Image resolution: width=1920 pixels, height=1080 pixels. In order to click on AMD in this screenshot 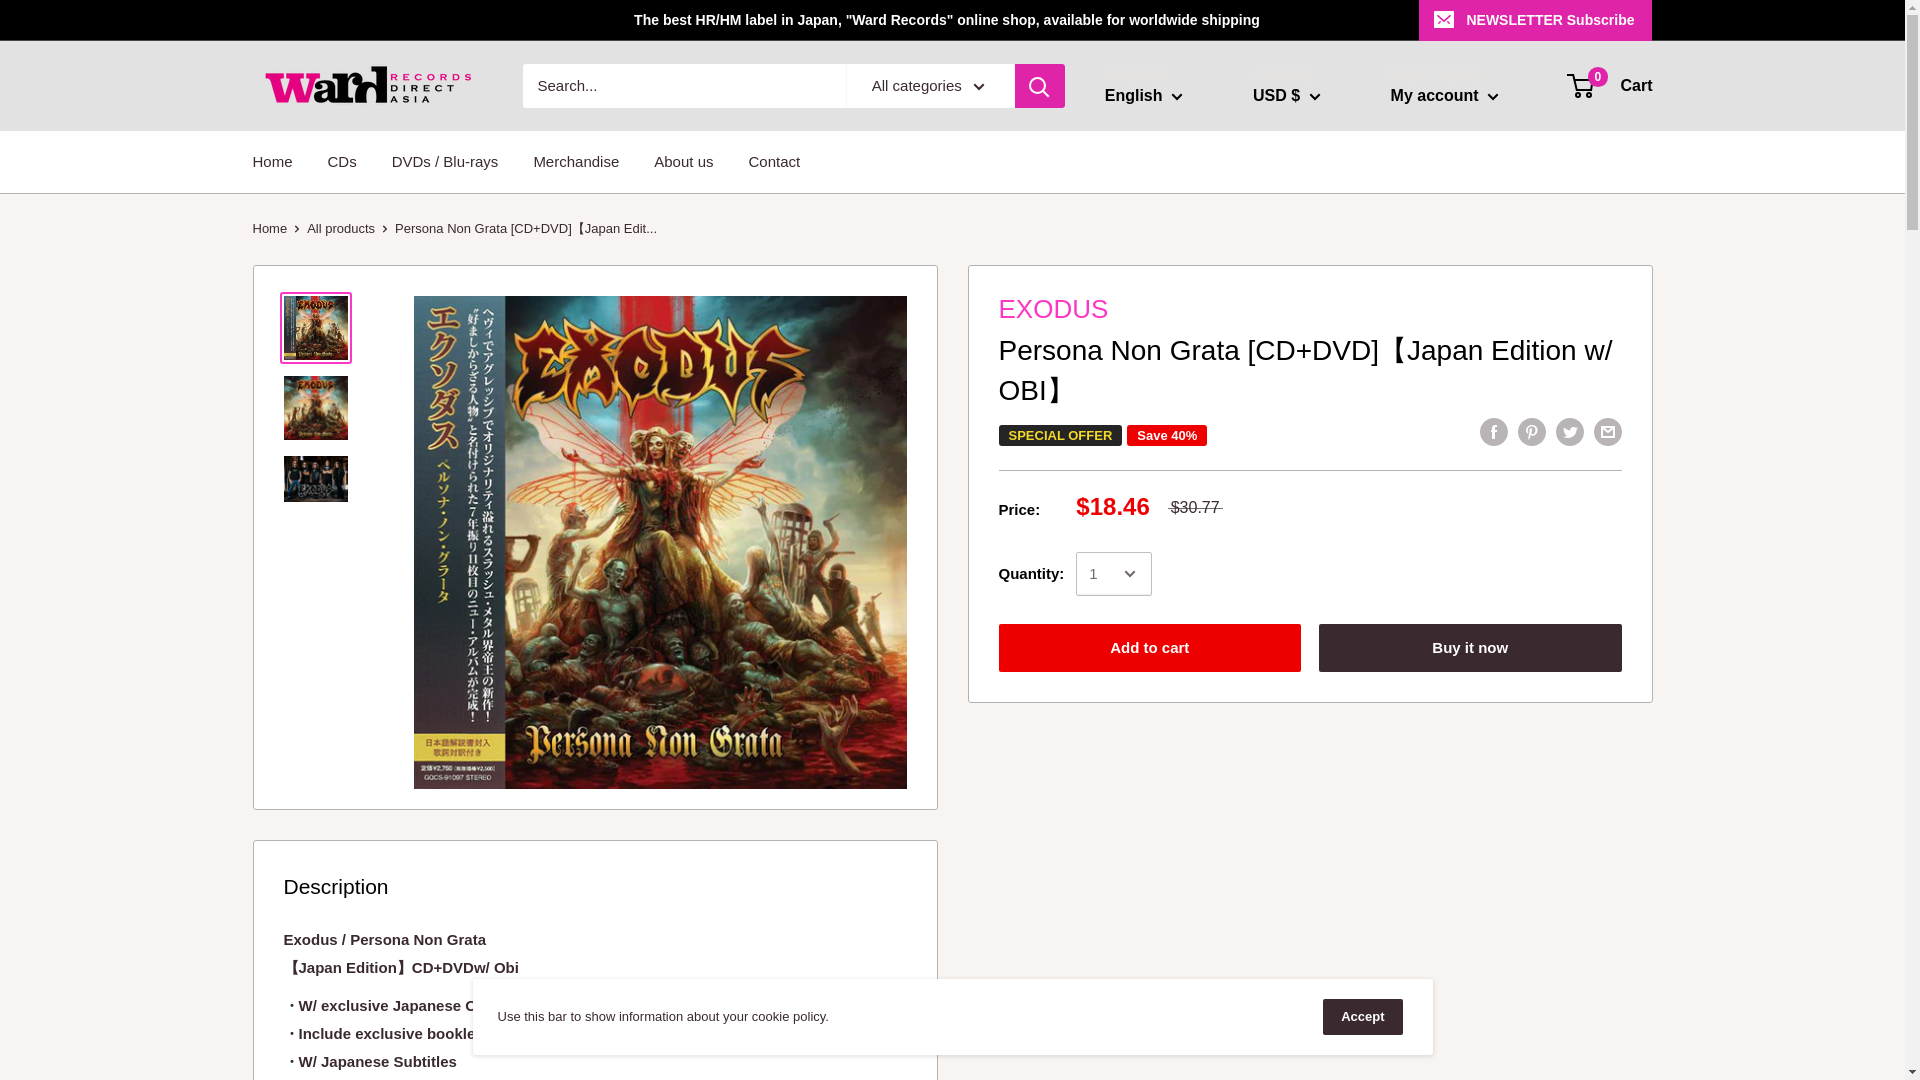, I will do `click(1318, 378)`.